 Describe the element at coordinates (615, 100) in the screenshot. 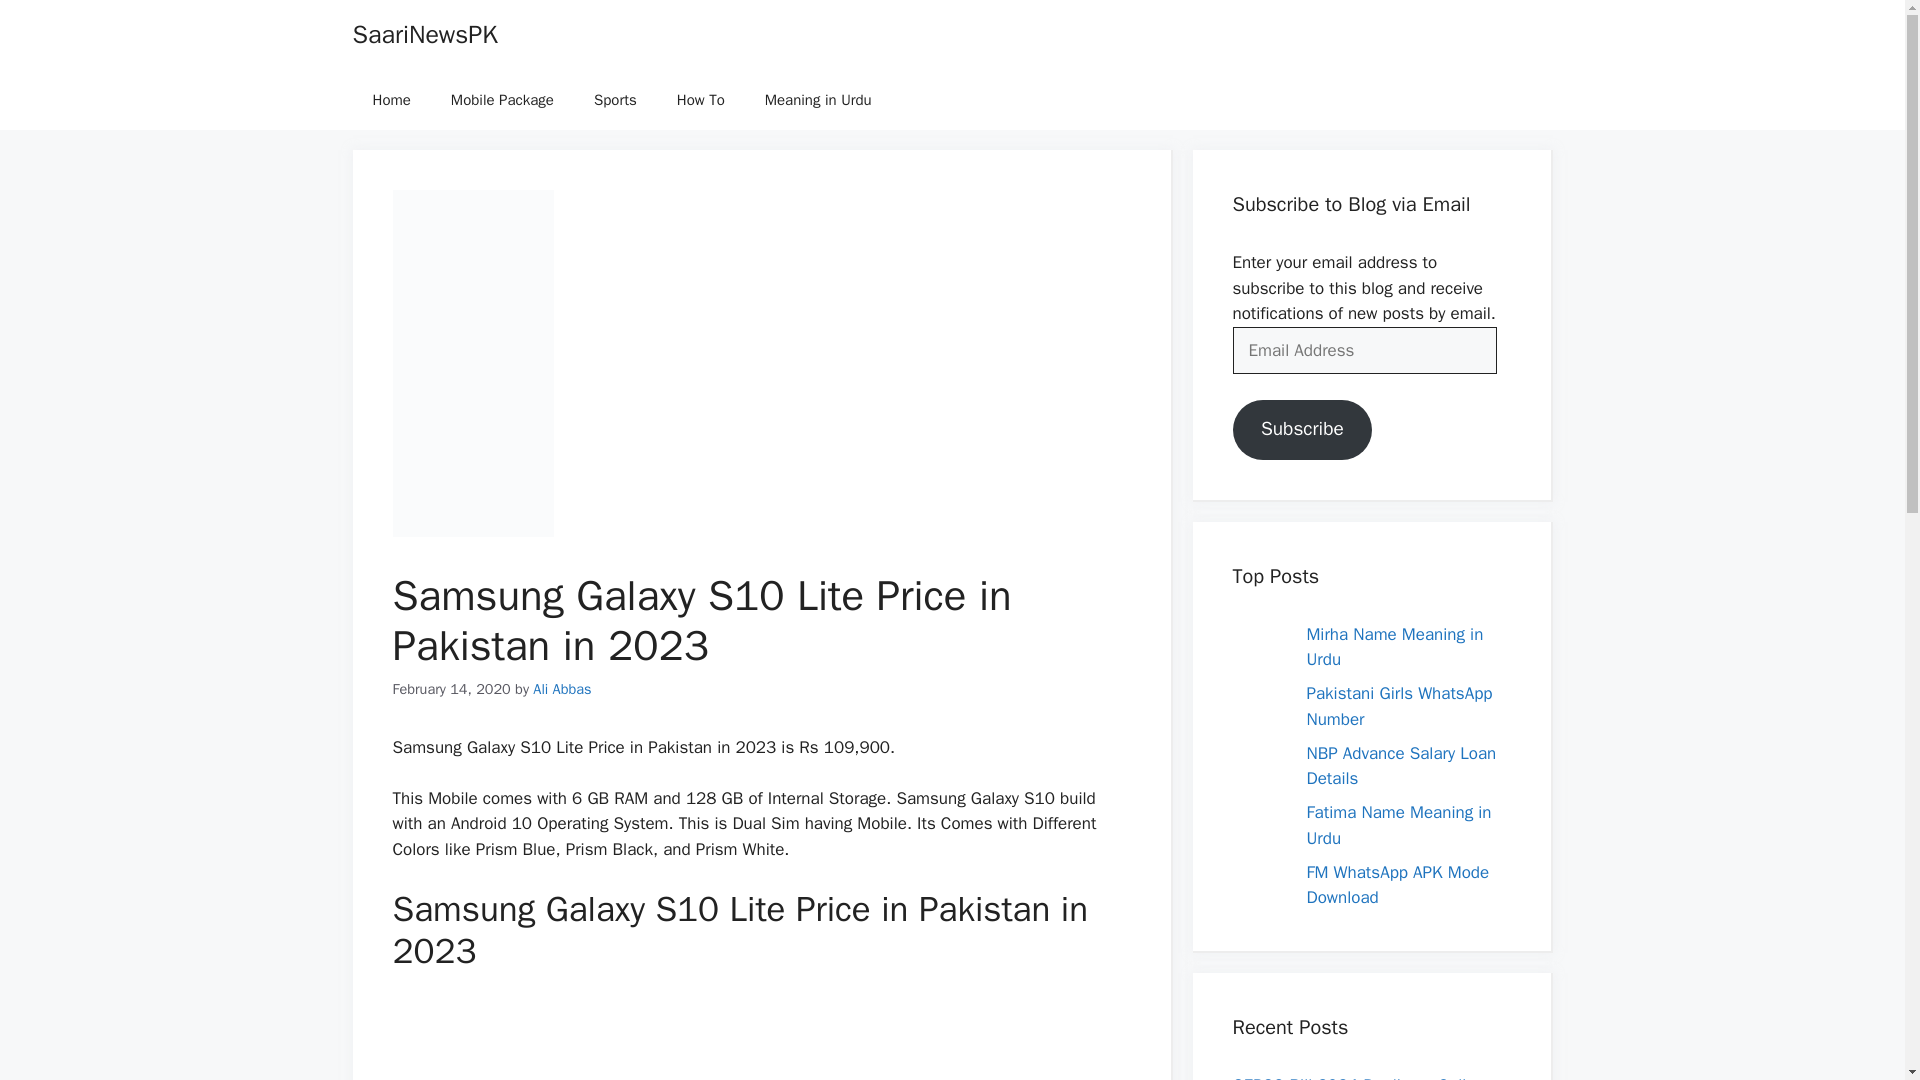

I see `Sports` at that location.